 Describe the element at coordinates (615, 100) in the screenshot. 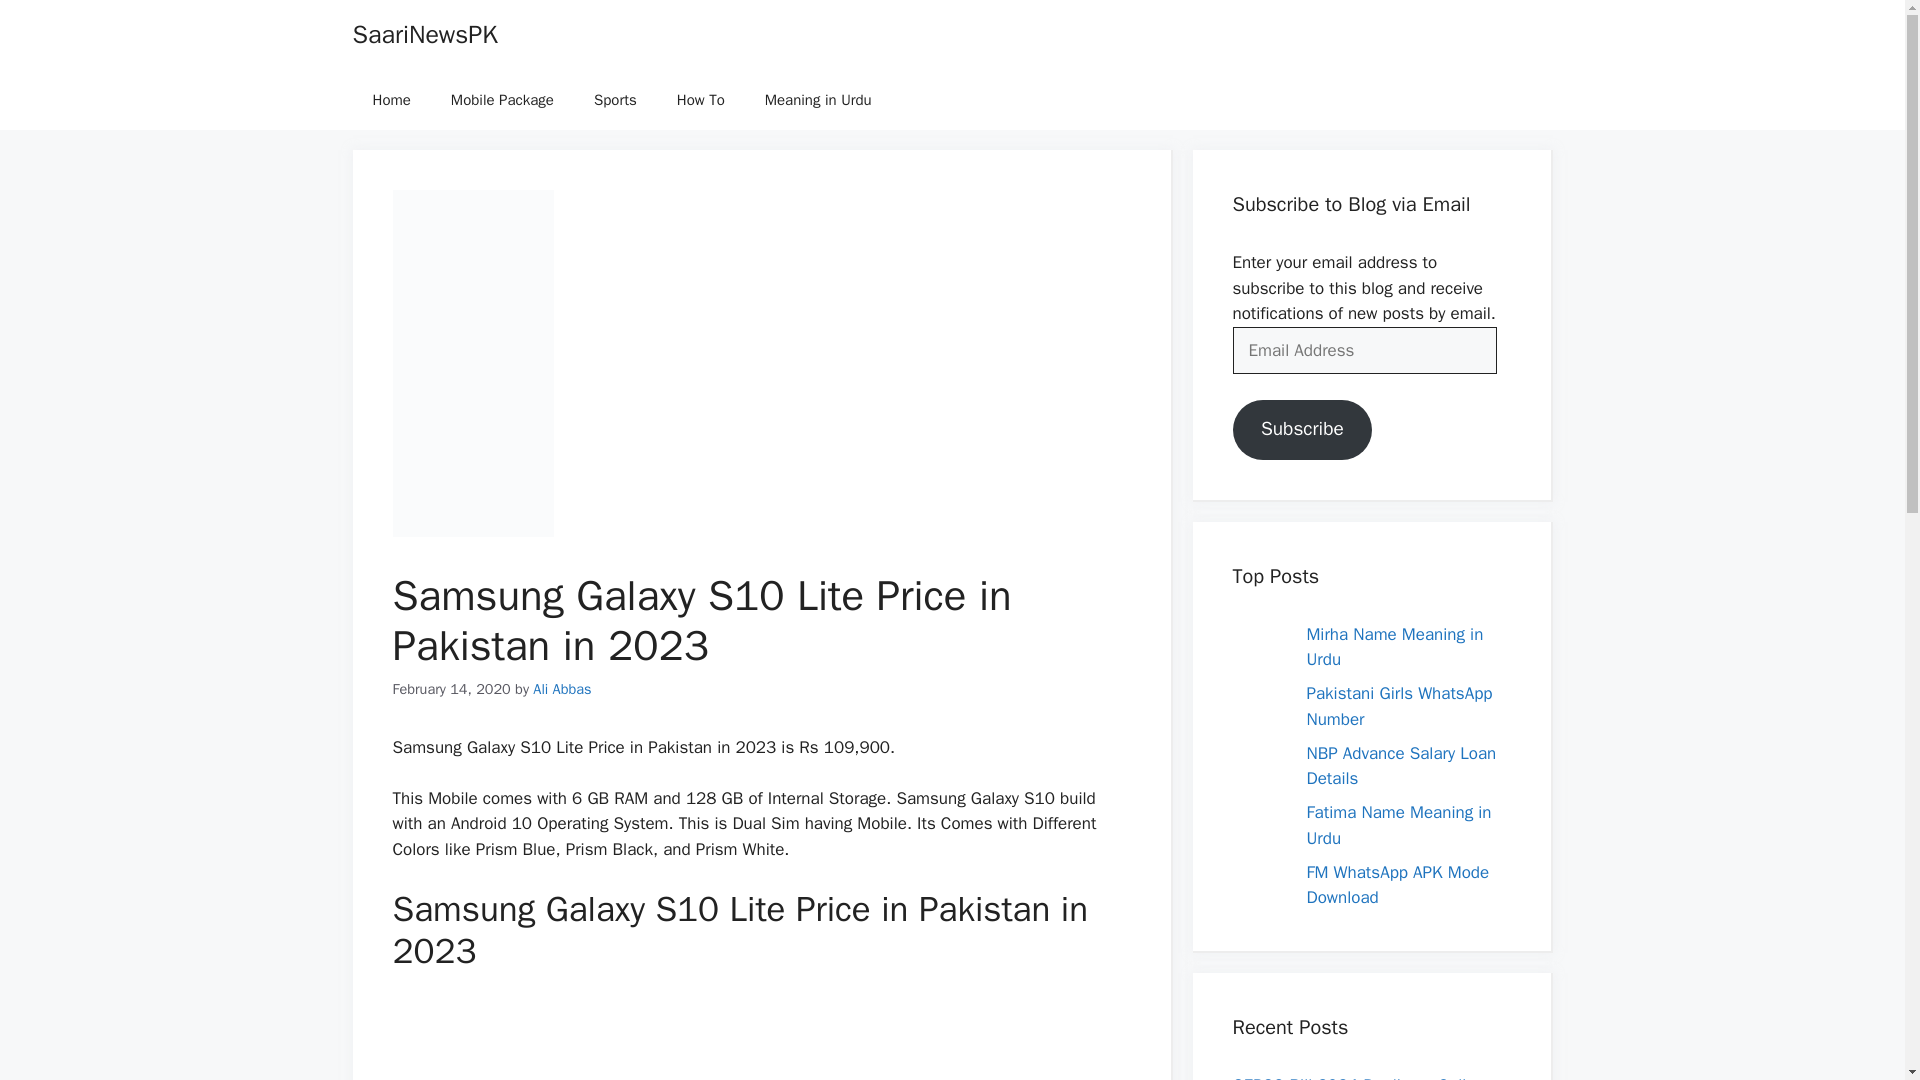

I see `Sports` at that location.